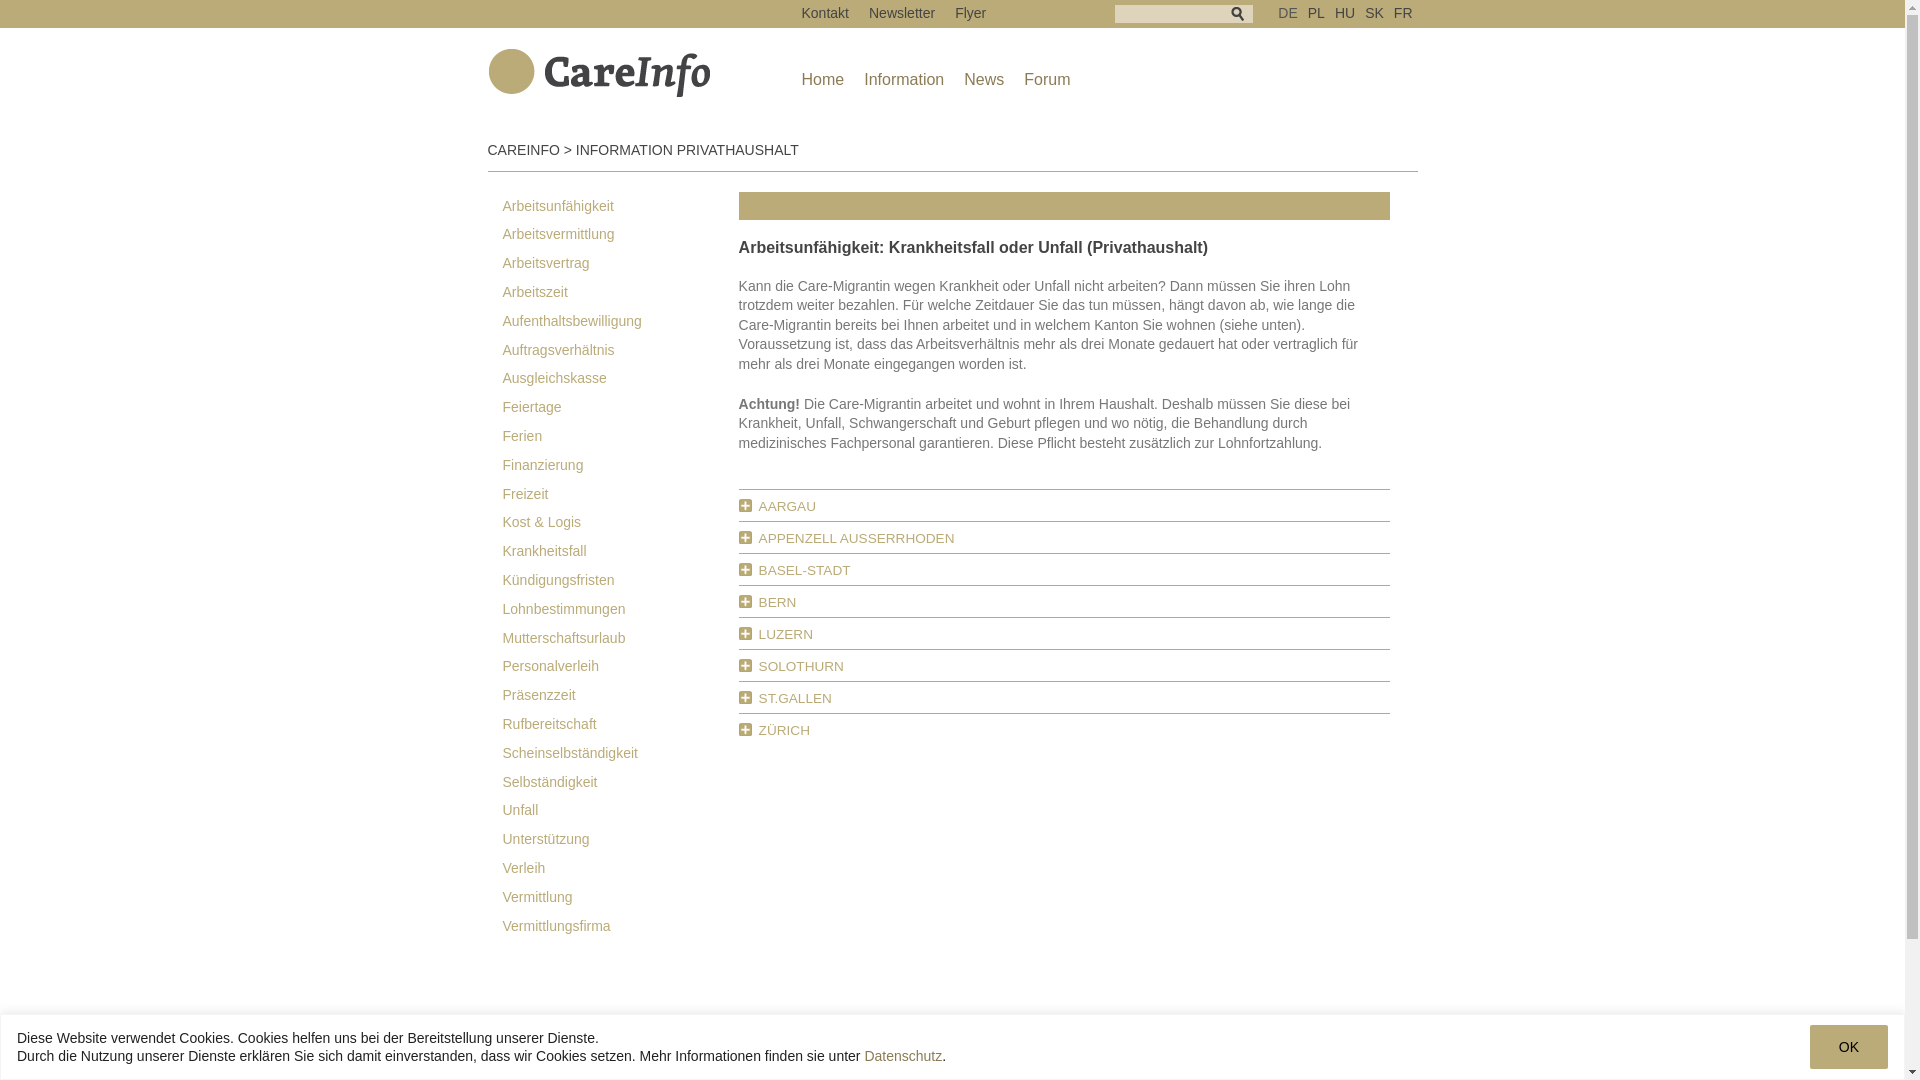 This screenshot has width=1920, height=1080. Describe the element at coordinates (1404, 13) in the screenshot. I see `FR` at that location.